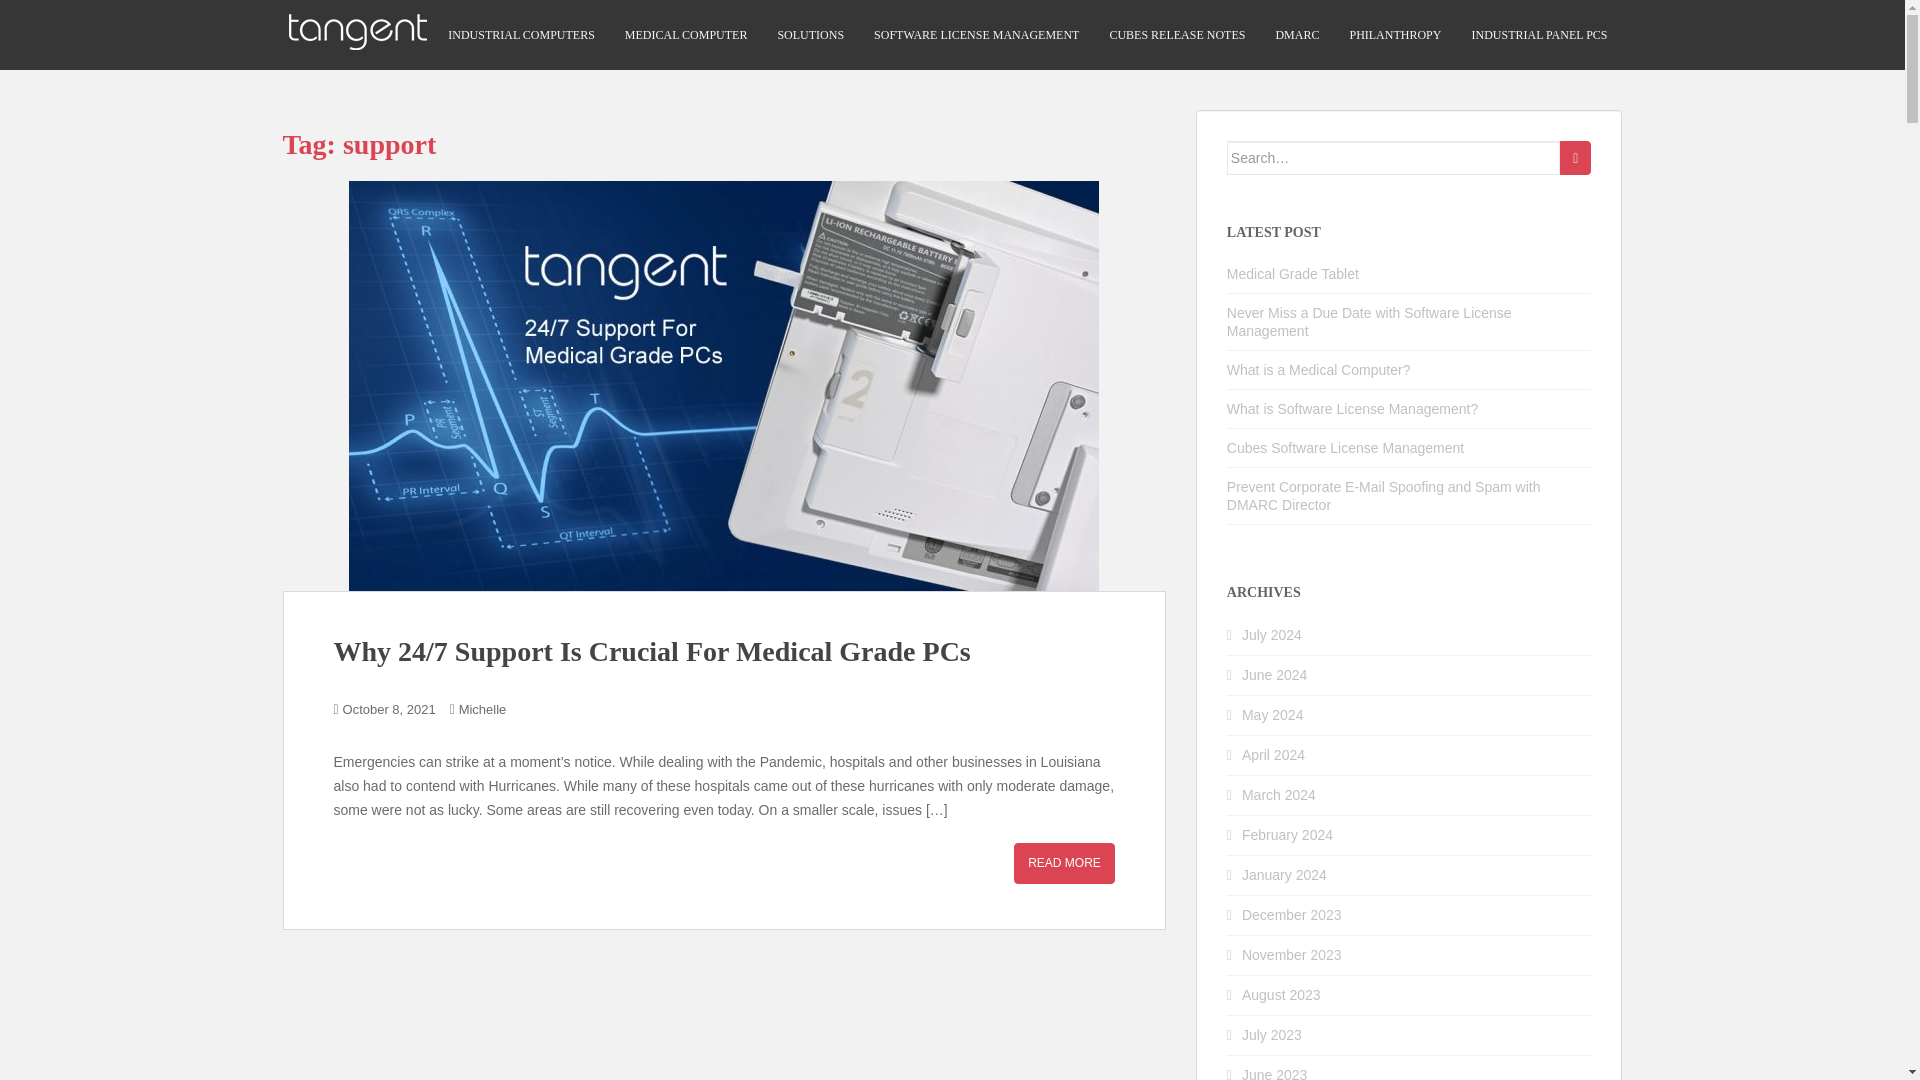 This screenshot has width=1920, height=1080. What do you see at coordinates (810, 35) in the screenshot?
I see `SOLUTIONS` at bounding box center [810, 35].